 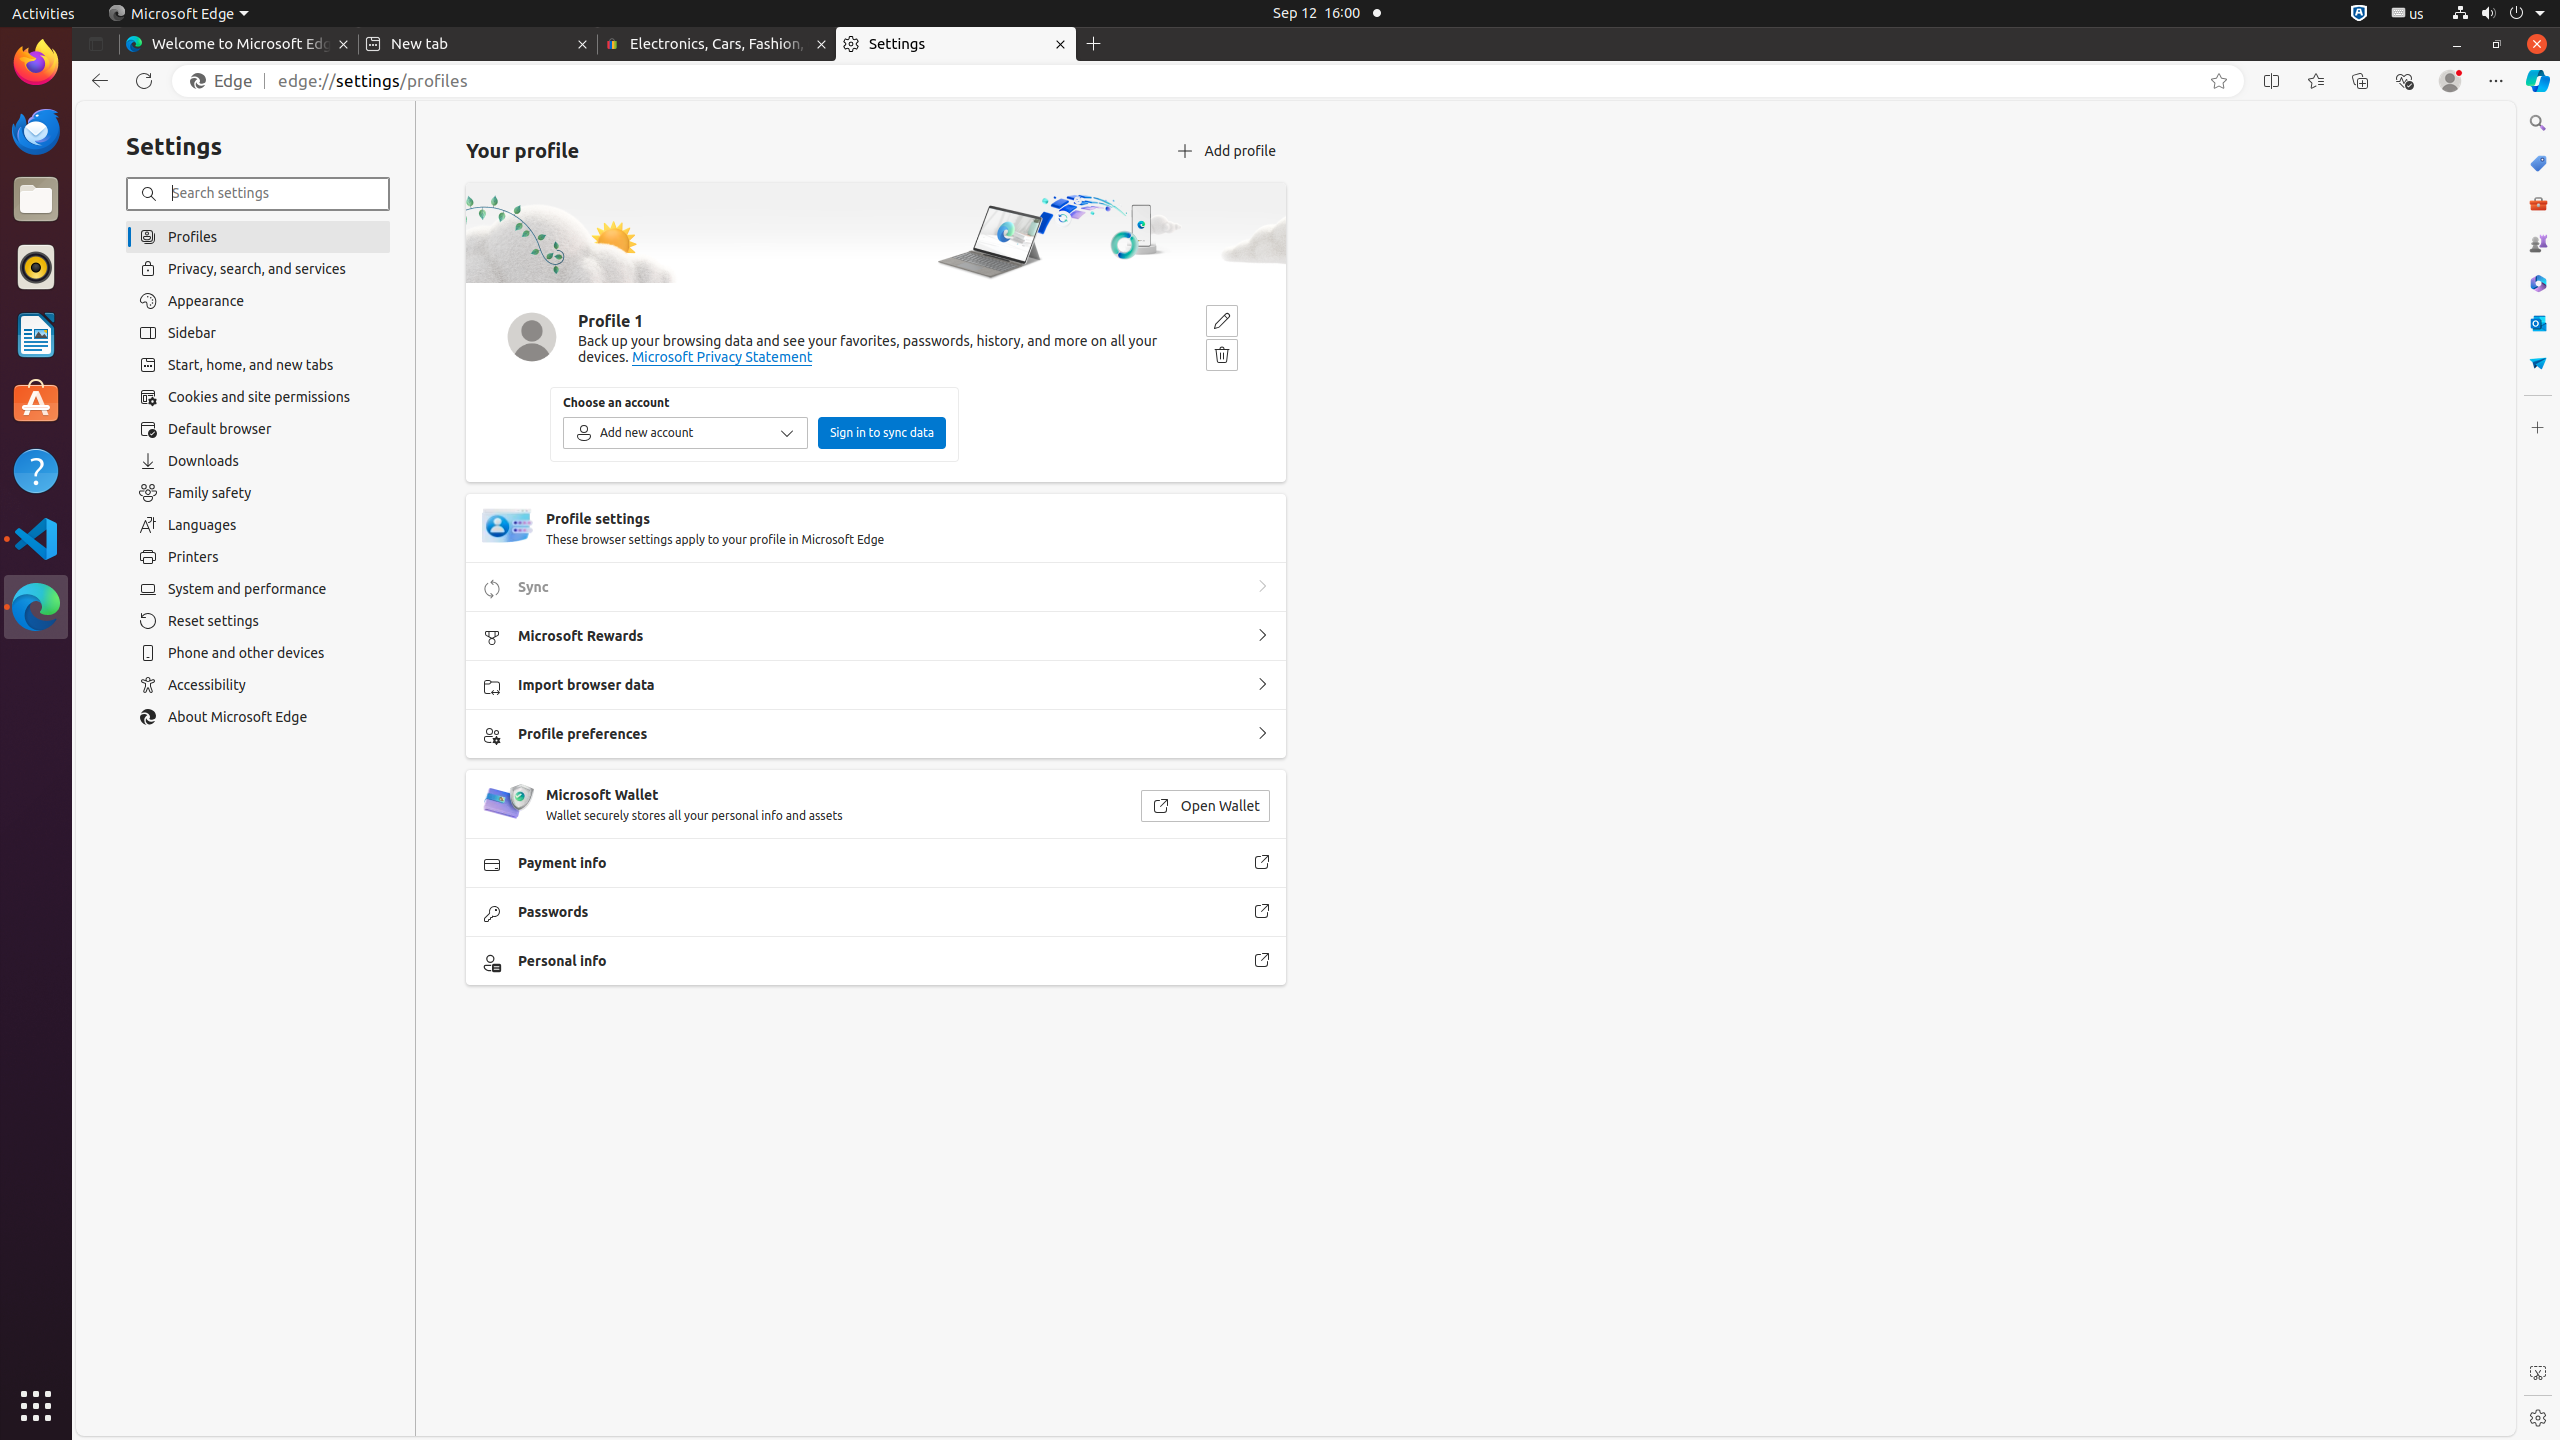 What do you see at coordinates (2538, 1373) in the screenshot?
I see `Screenshot` at bounding box center [2538, 1373].